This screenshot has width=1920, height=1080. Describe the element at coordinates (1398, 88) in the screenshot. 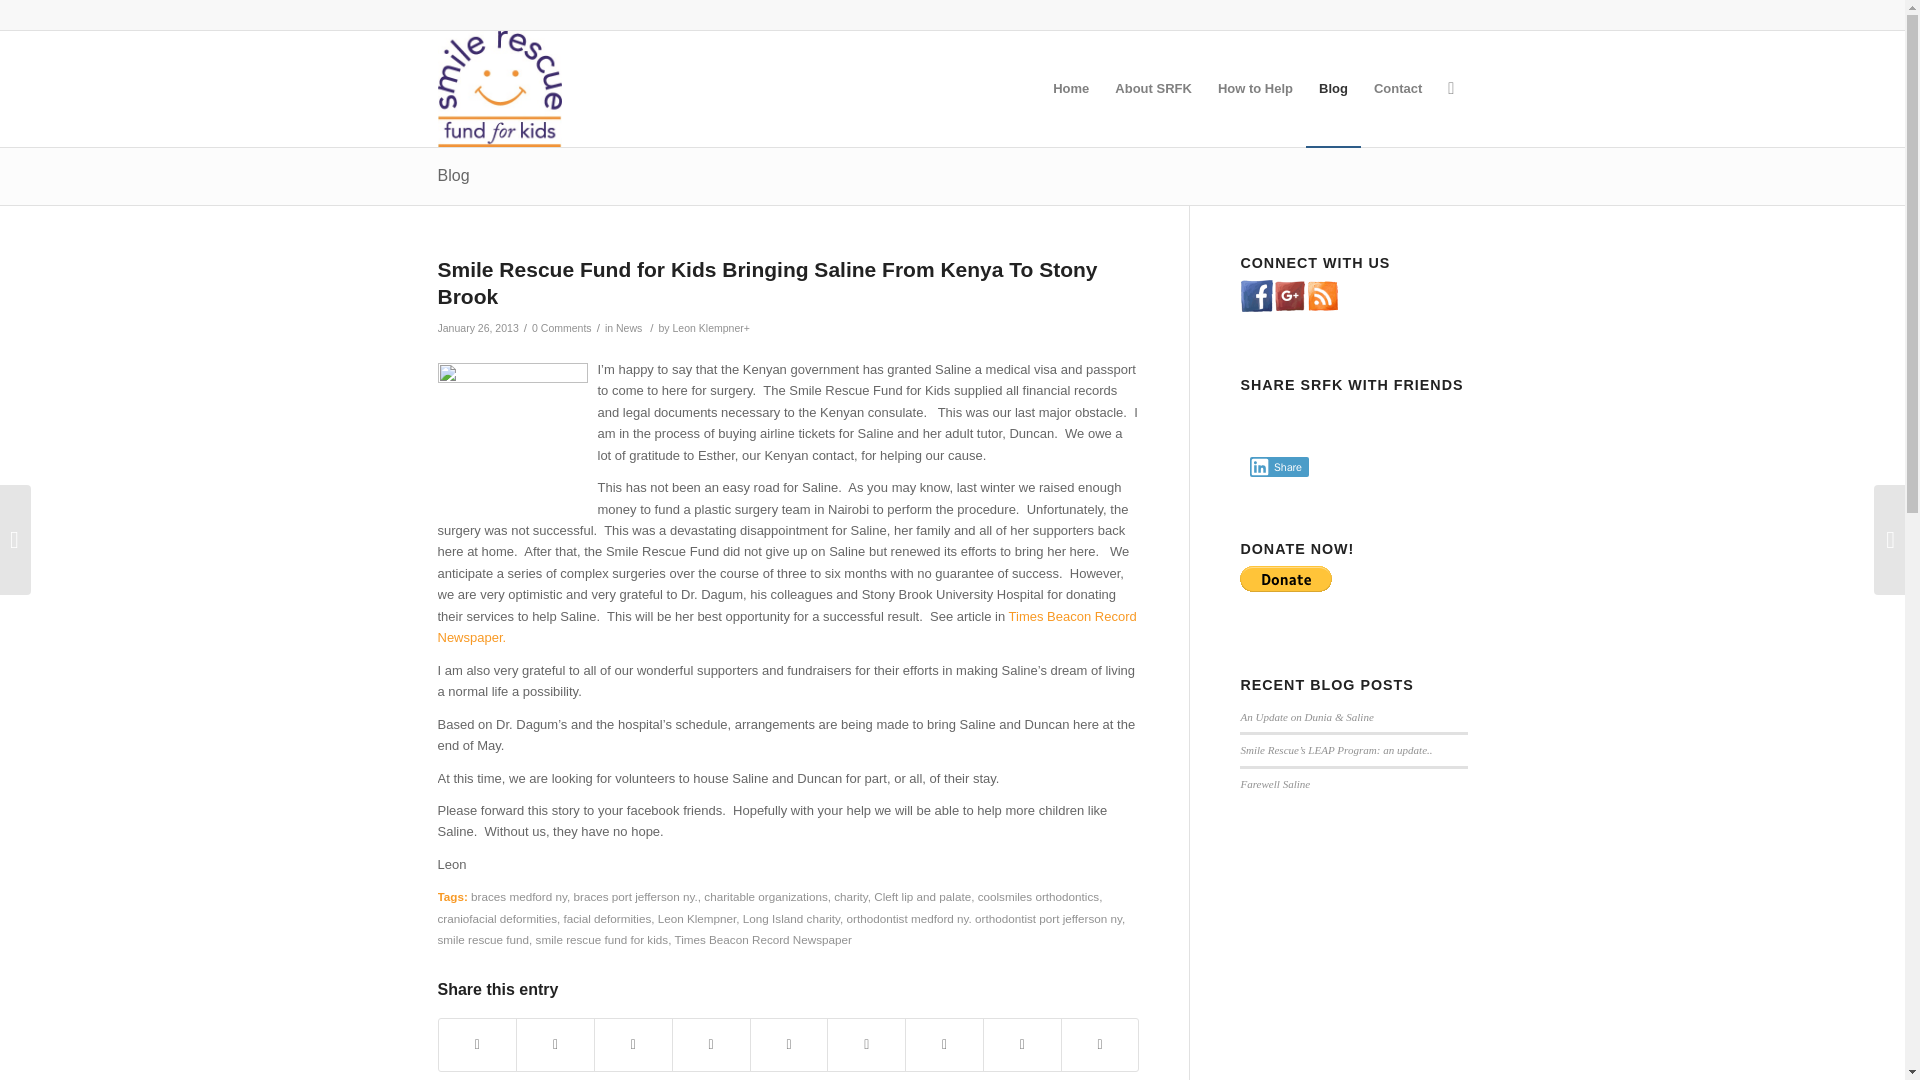

I see `Contact` at that location.